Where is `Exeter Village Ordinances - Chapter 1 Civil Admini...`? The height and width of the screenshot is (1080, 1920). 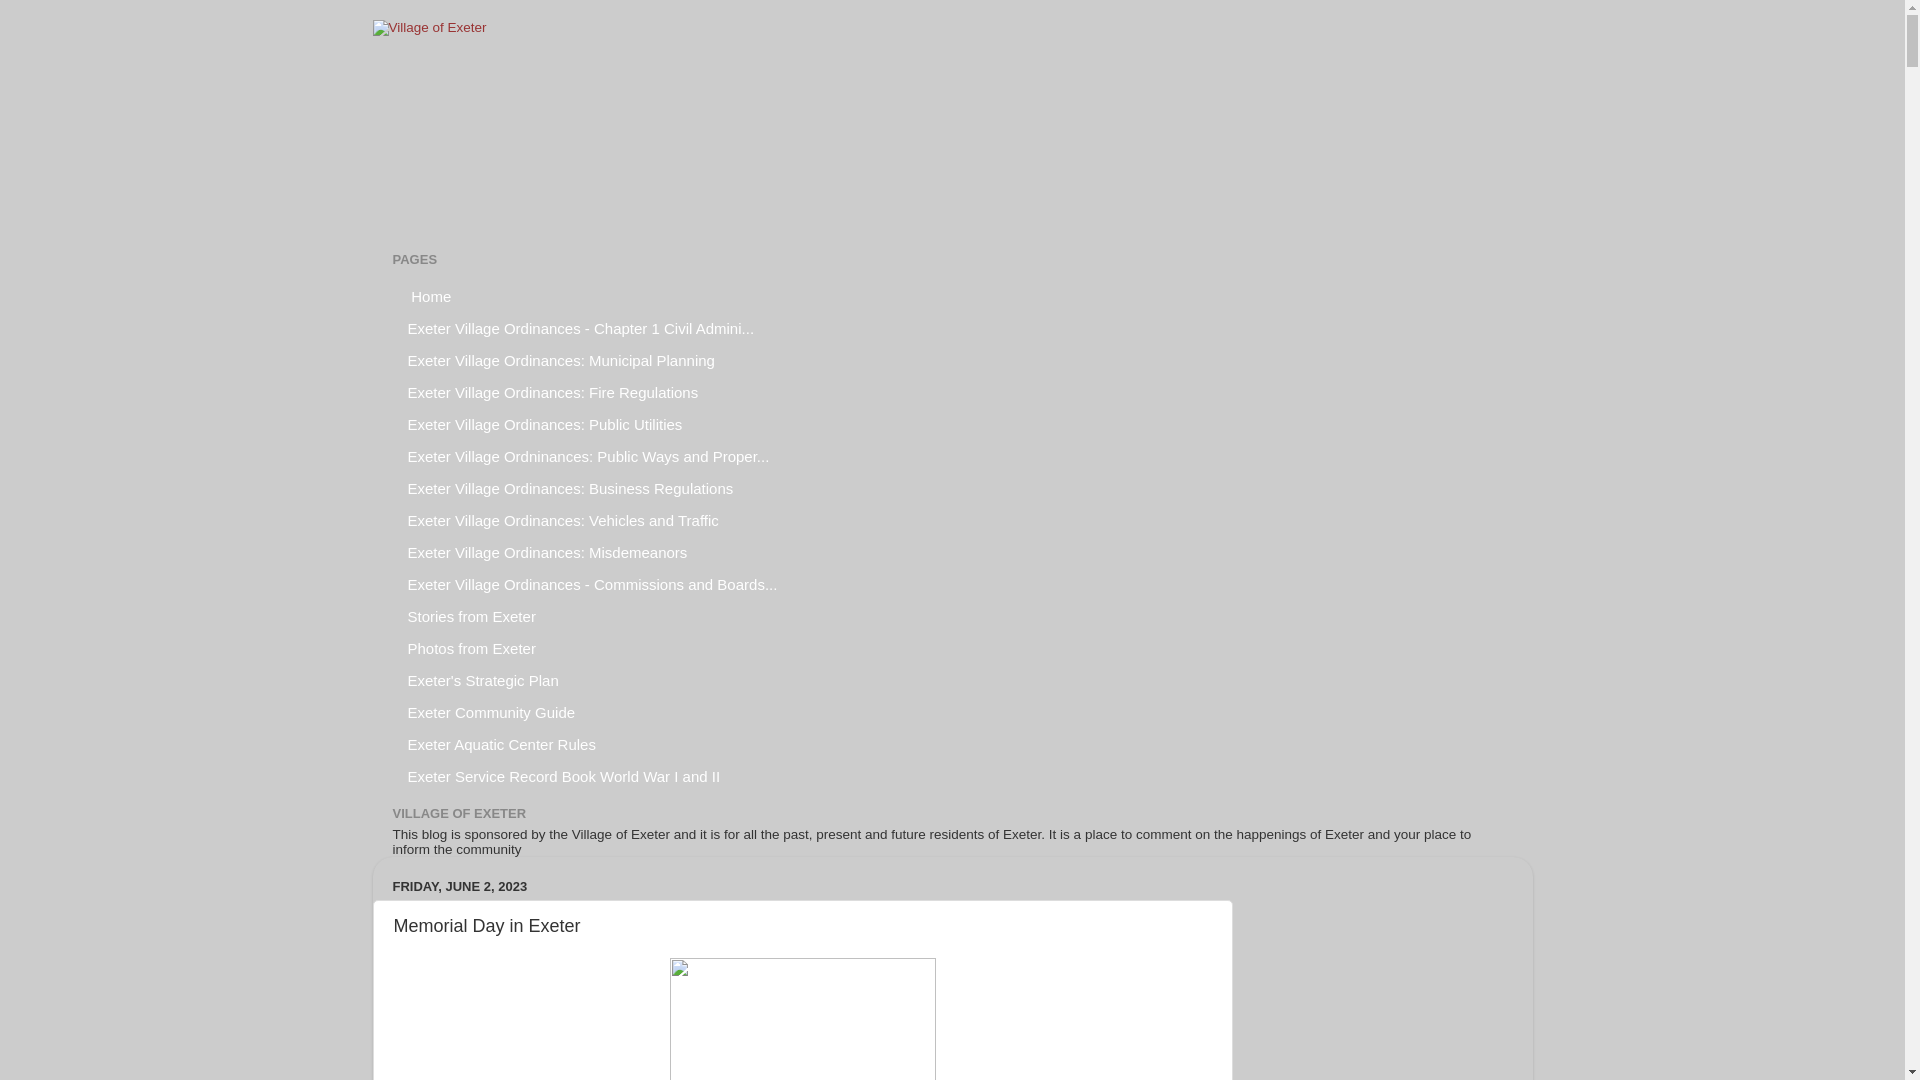 Exeter Village Ordinances - Chapter 1 Civil Admini... is located at coordinates (580, 328).